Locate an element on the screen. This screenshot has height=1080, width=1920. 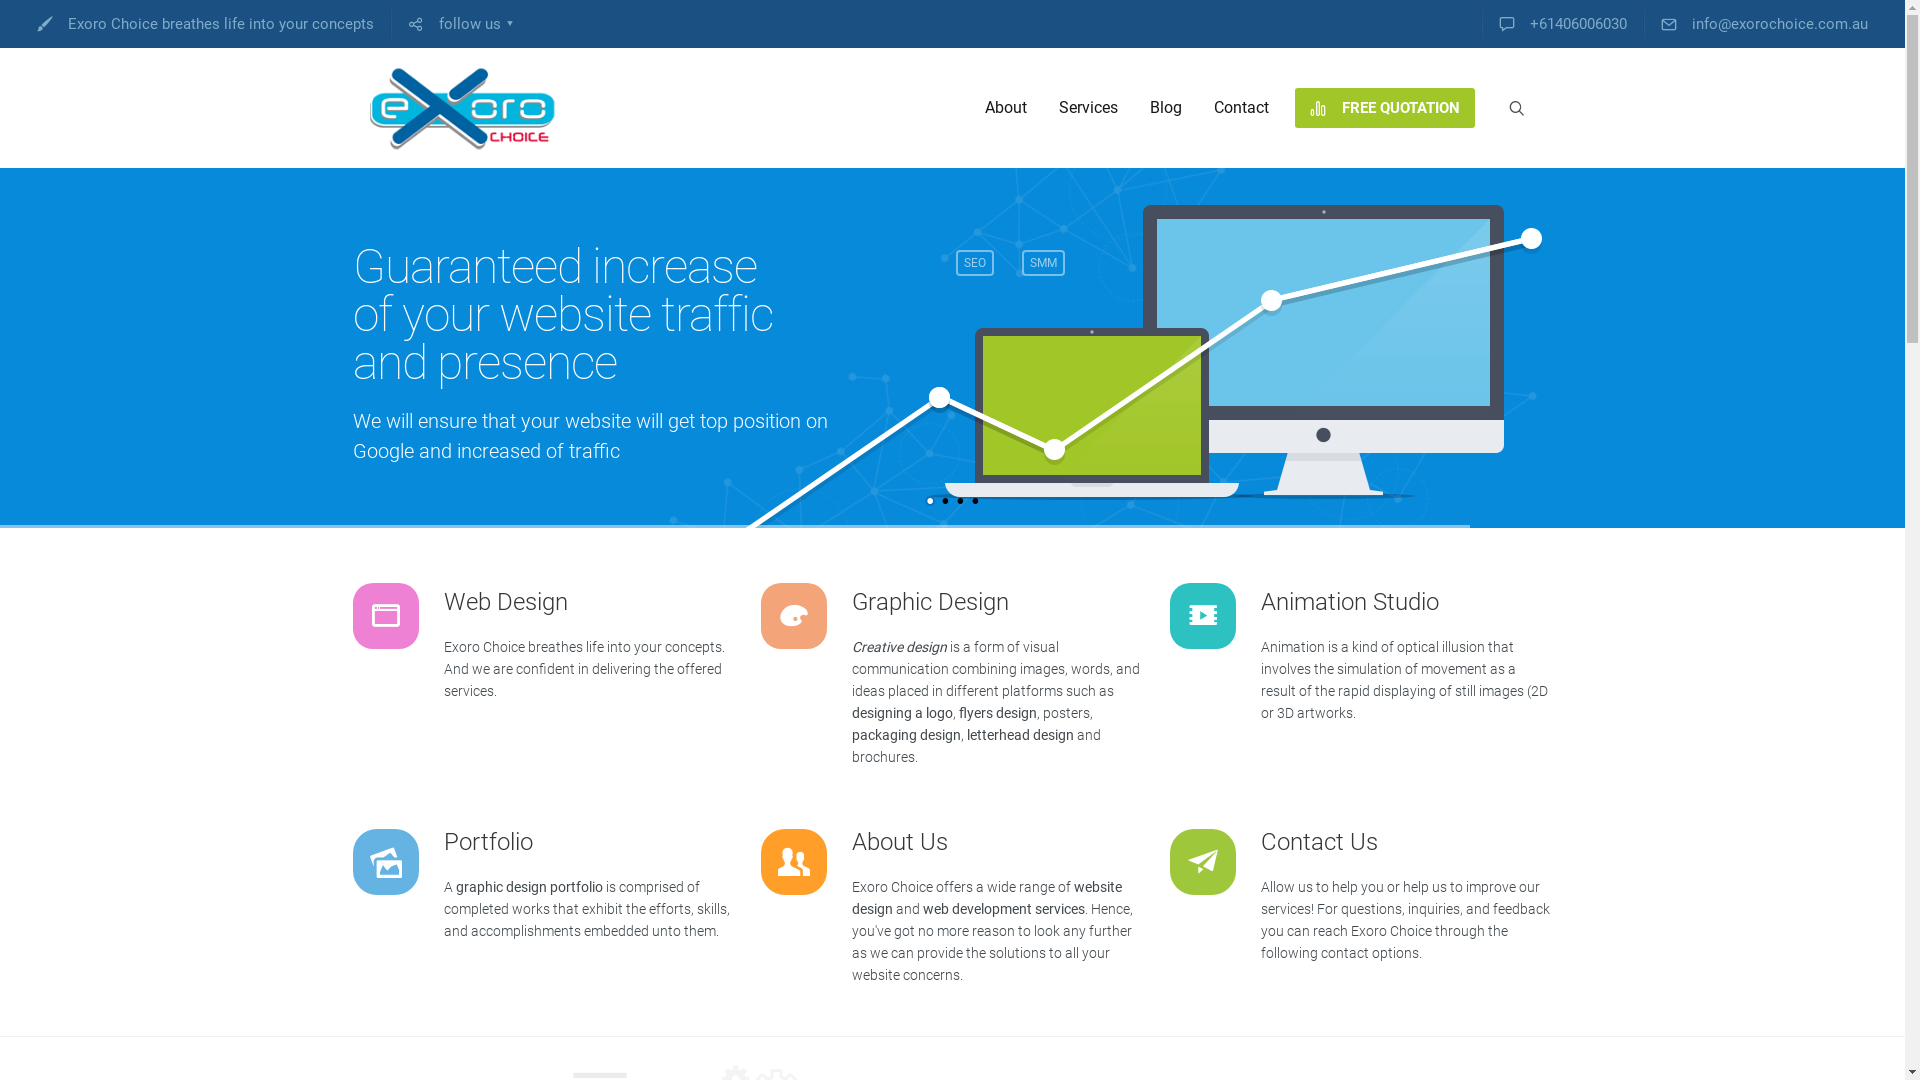
follow us is located at coordinates (454, 24).